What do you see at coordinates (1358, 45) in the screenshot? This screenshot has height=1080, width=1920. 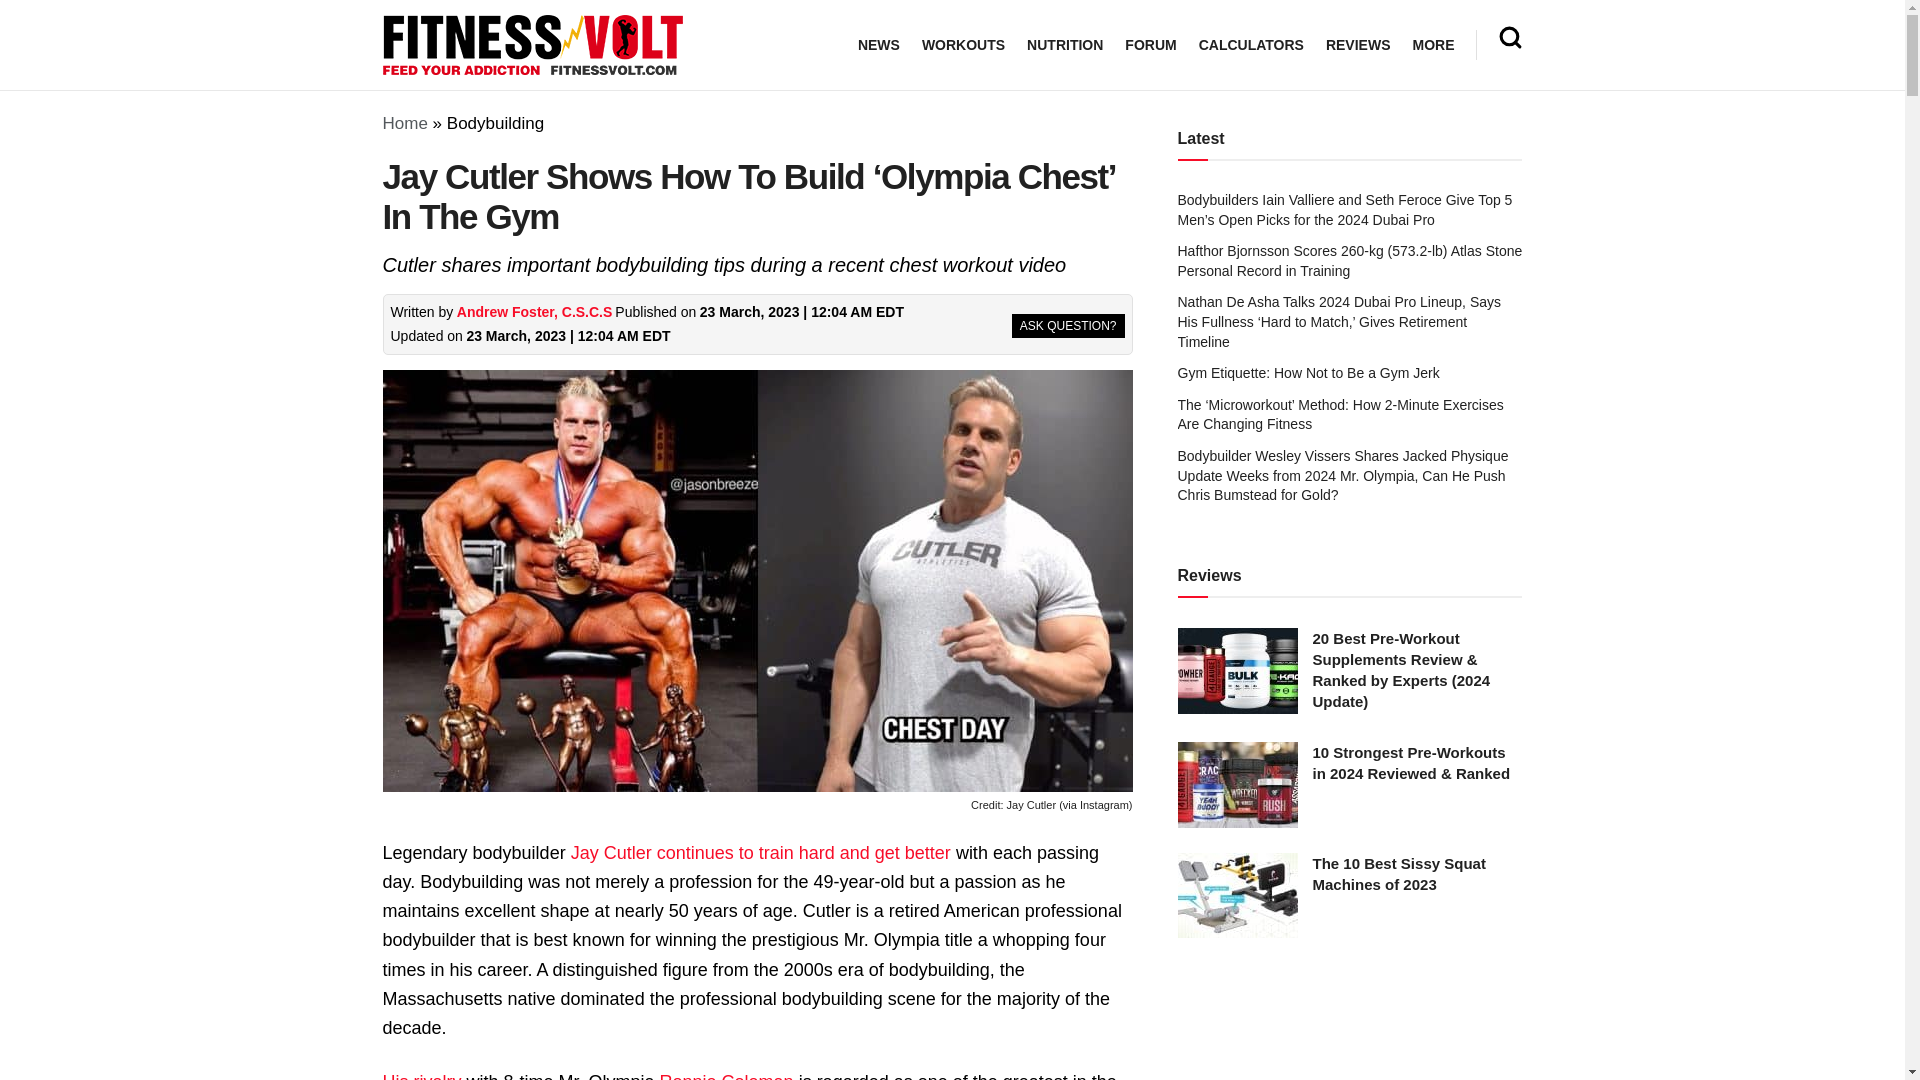 I see `REVIEWS` at bounding box center [1358, 45].